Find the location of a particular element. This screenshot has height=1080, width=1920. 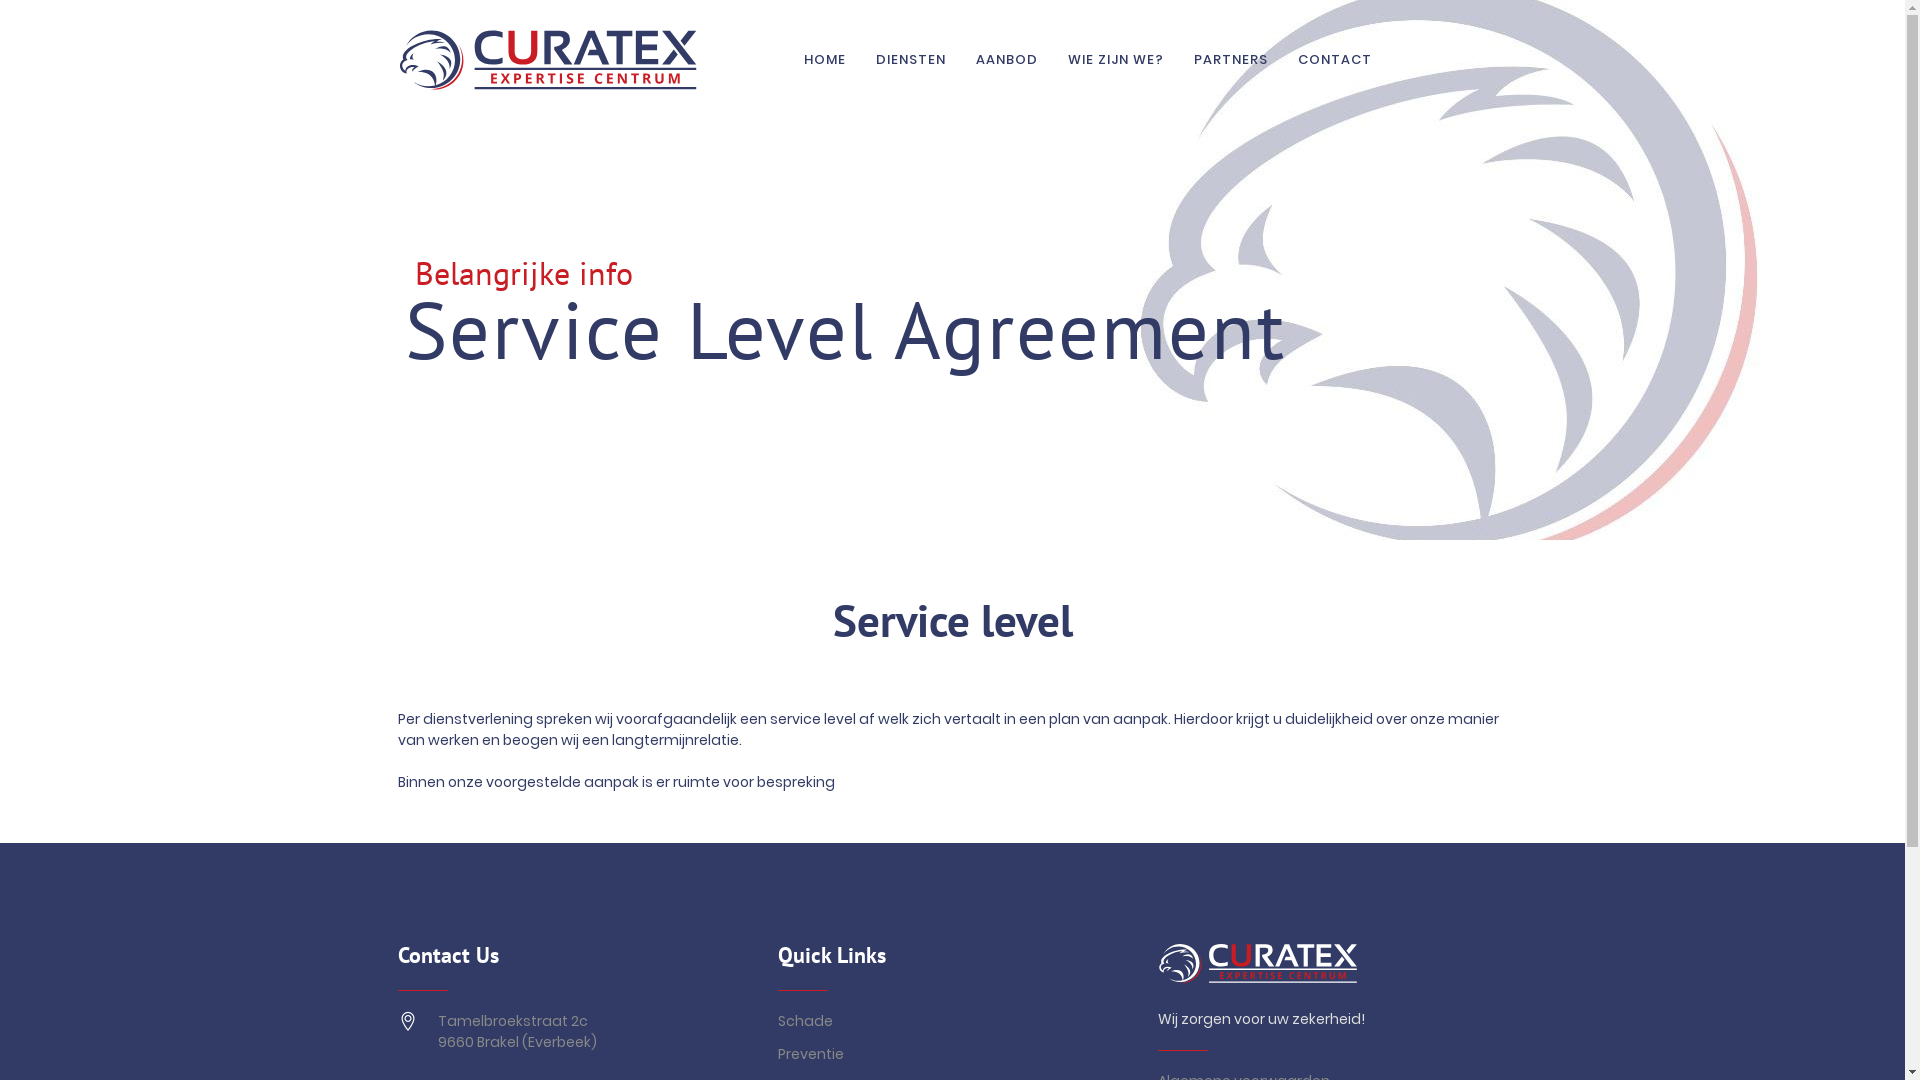

DIENSTEN is located at coordinates (918, 60).